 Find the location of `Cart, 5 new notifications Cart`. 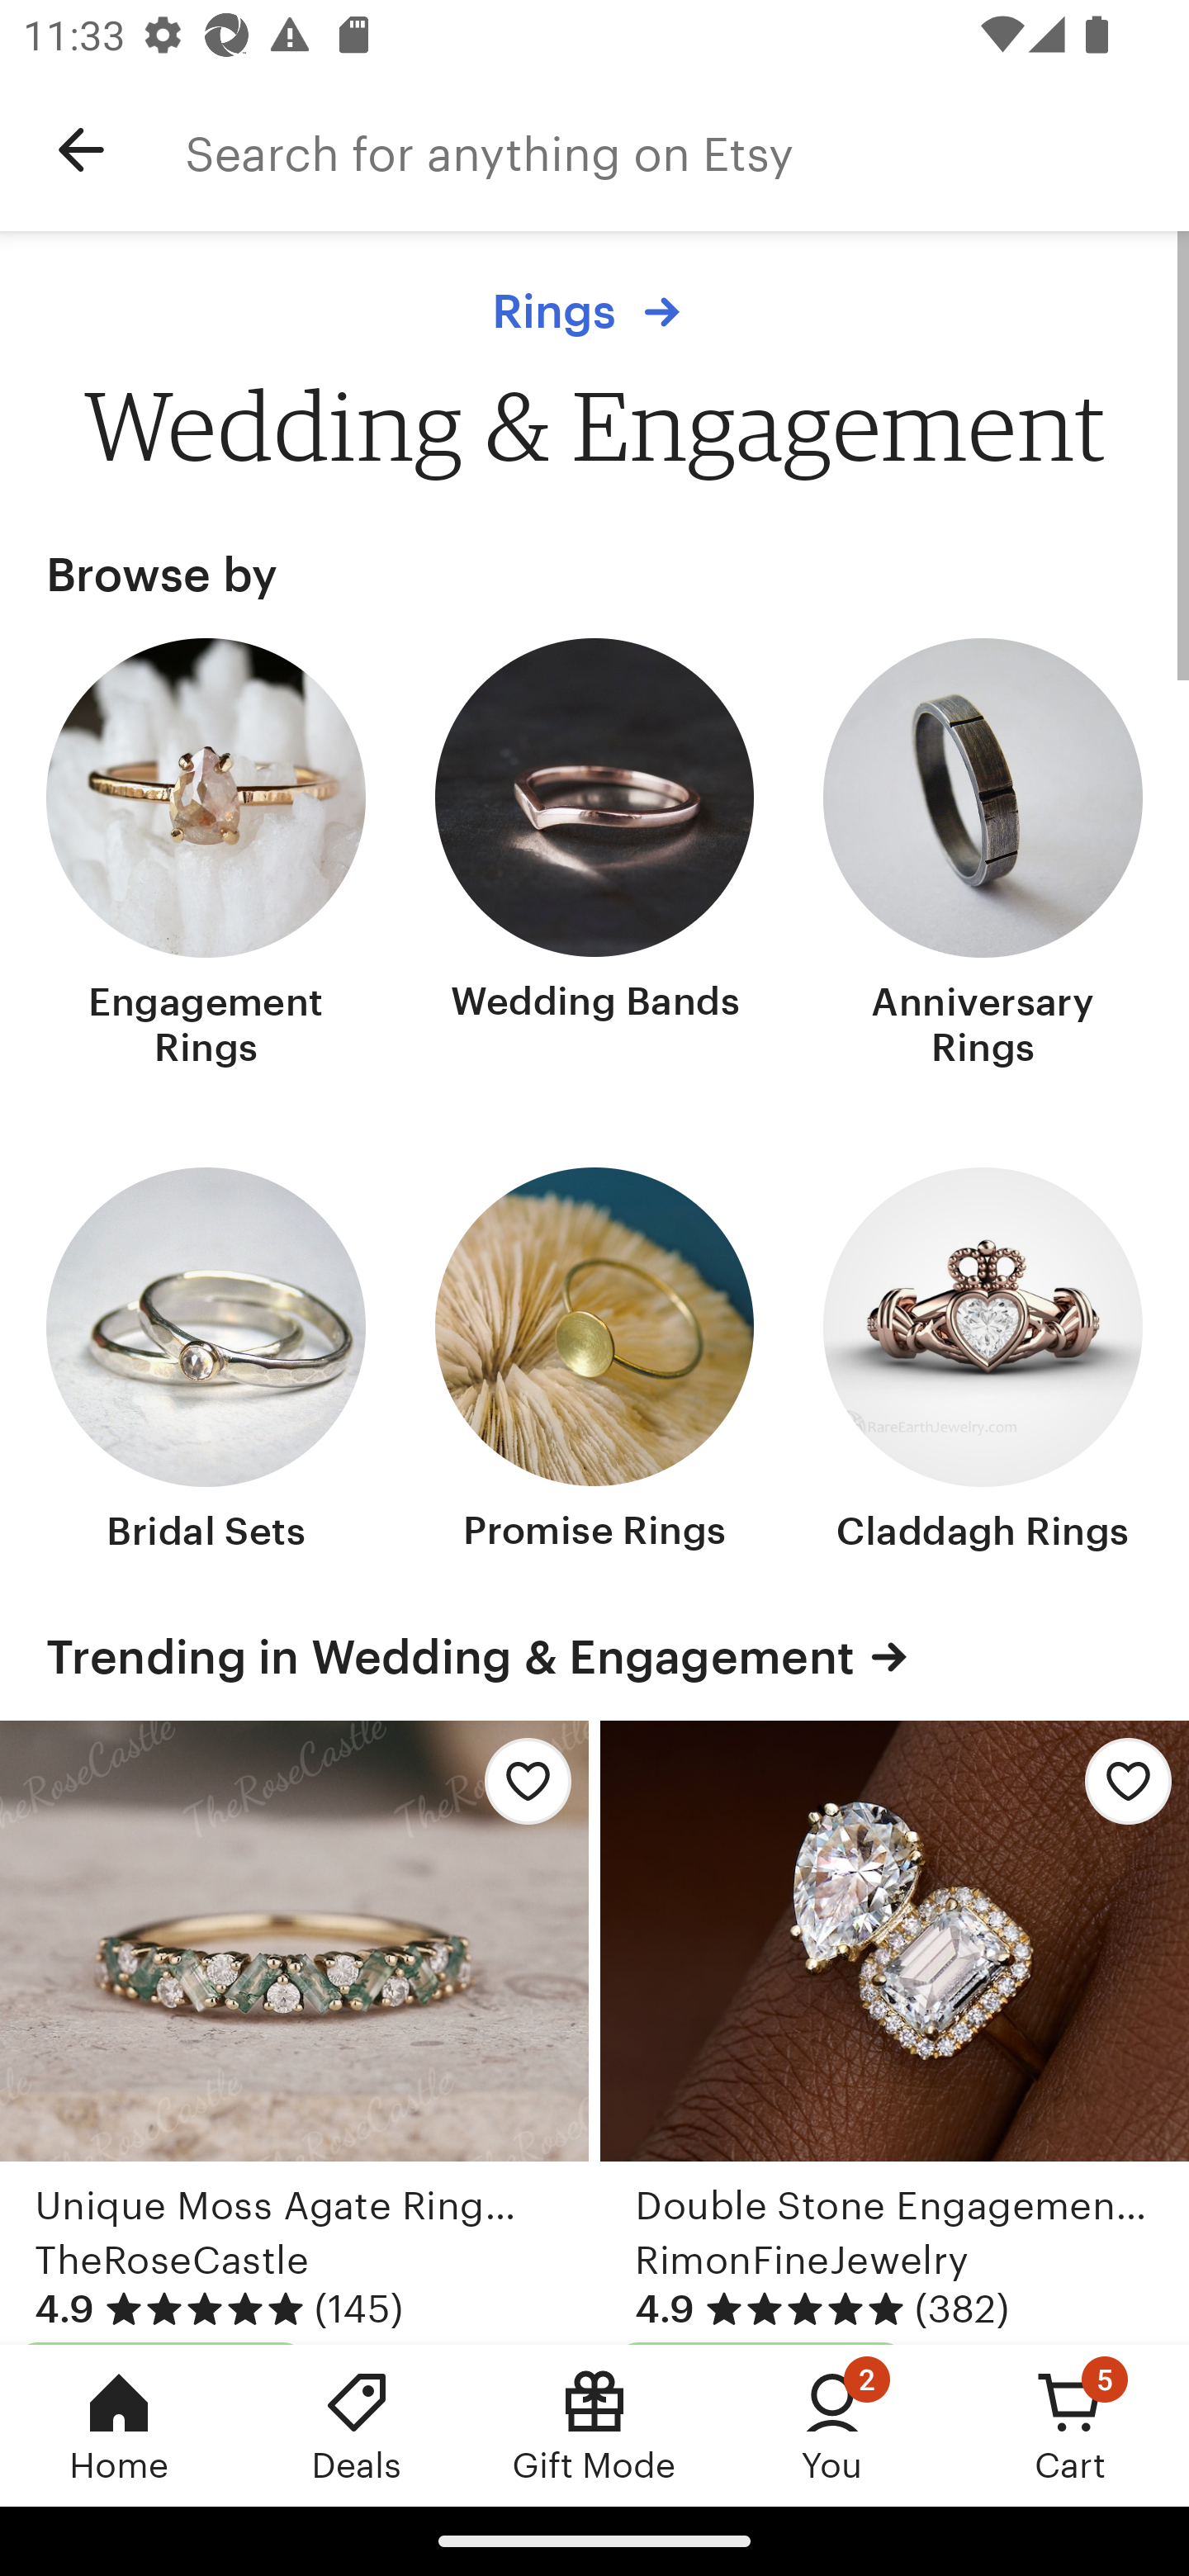

Cart, 5 new notifications Cart is located at coordinates (1070, 2425).